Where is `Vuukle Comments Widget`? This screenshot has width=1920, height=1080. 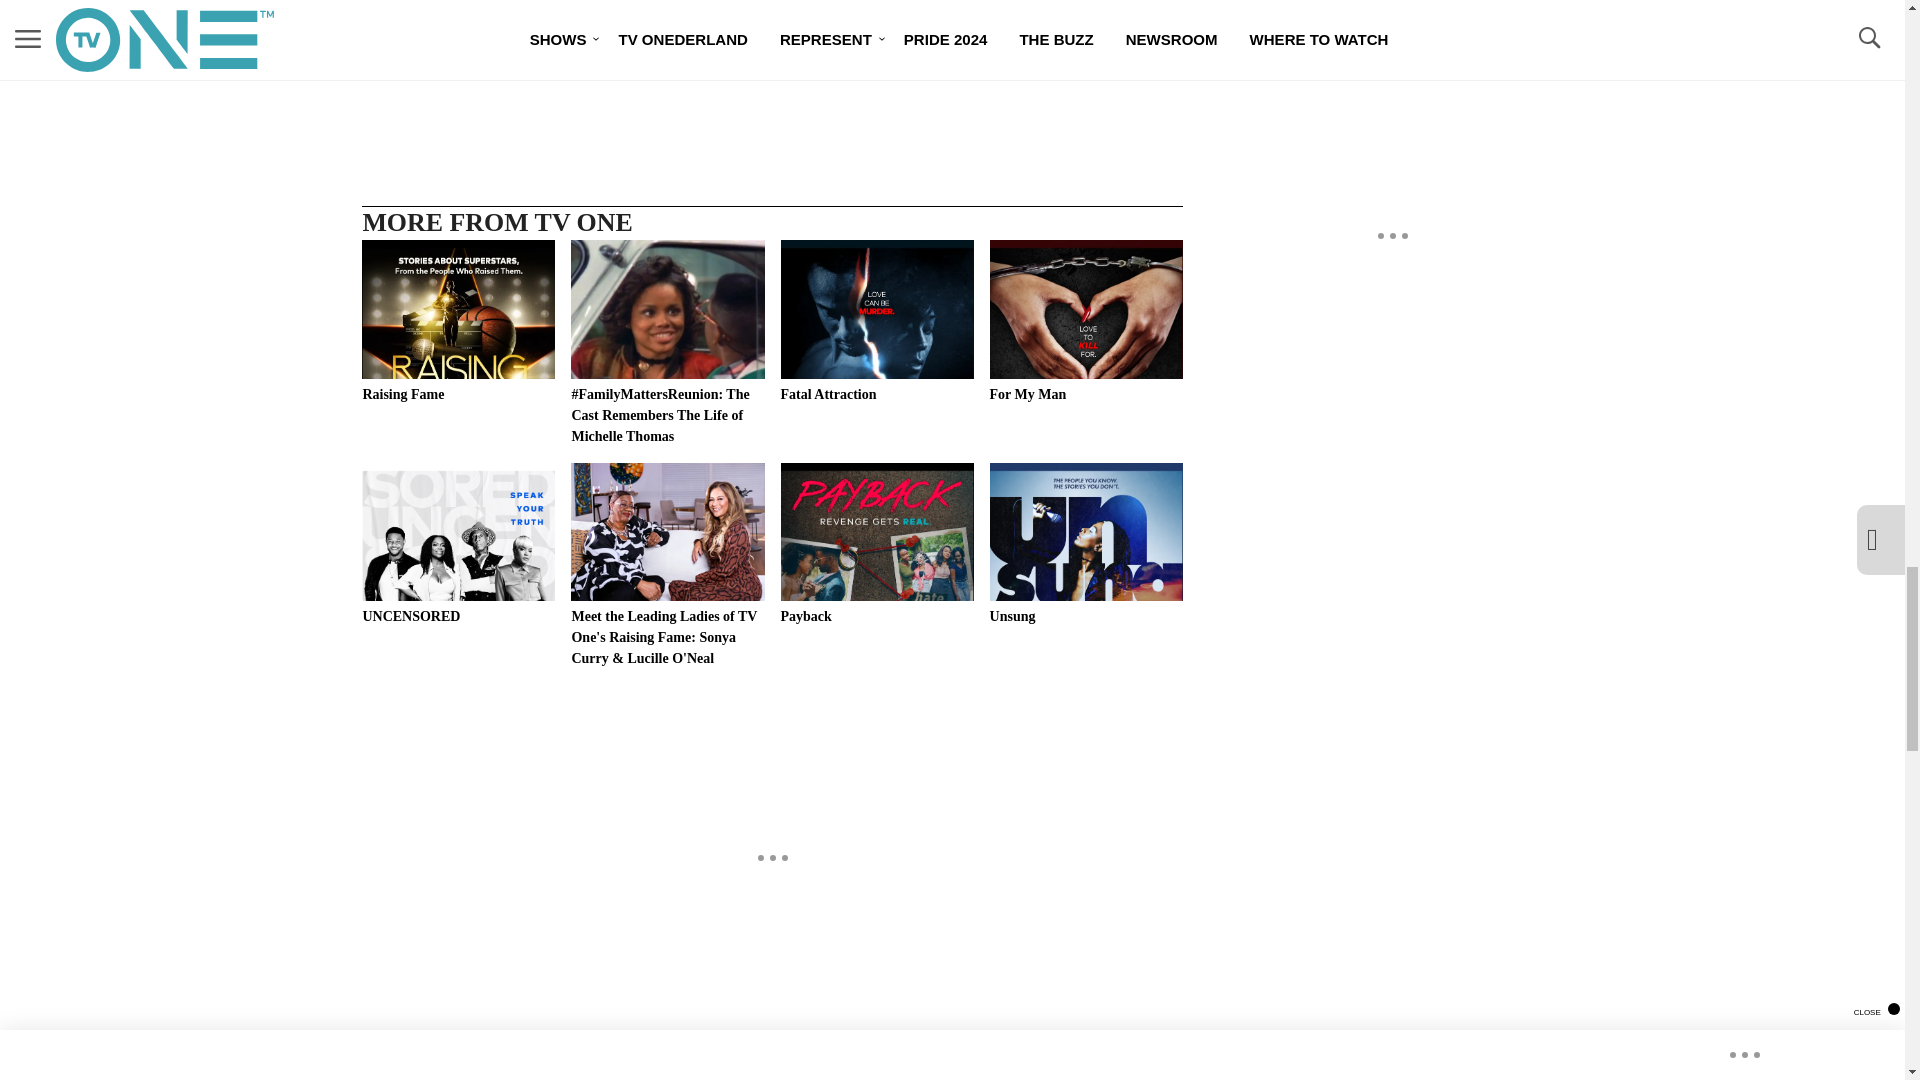
Vuukle Comments Widget is located at coordinates (772, 1063).